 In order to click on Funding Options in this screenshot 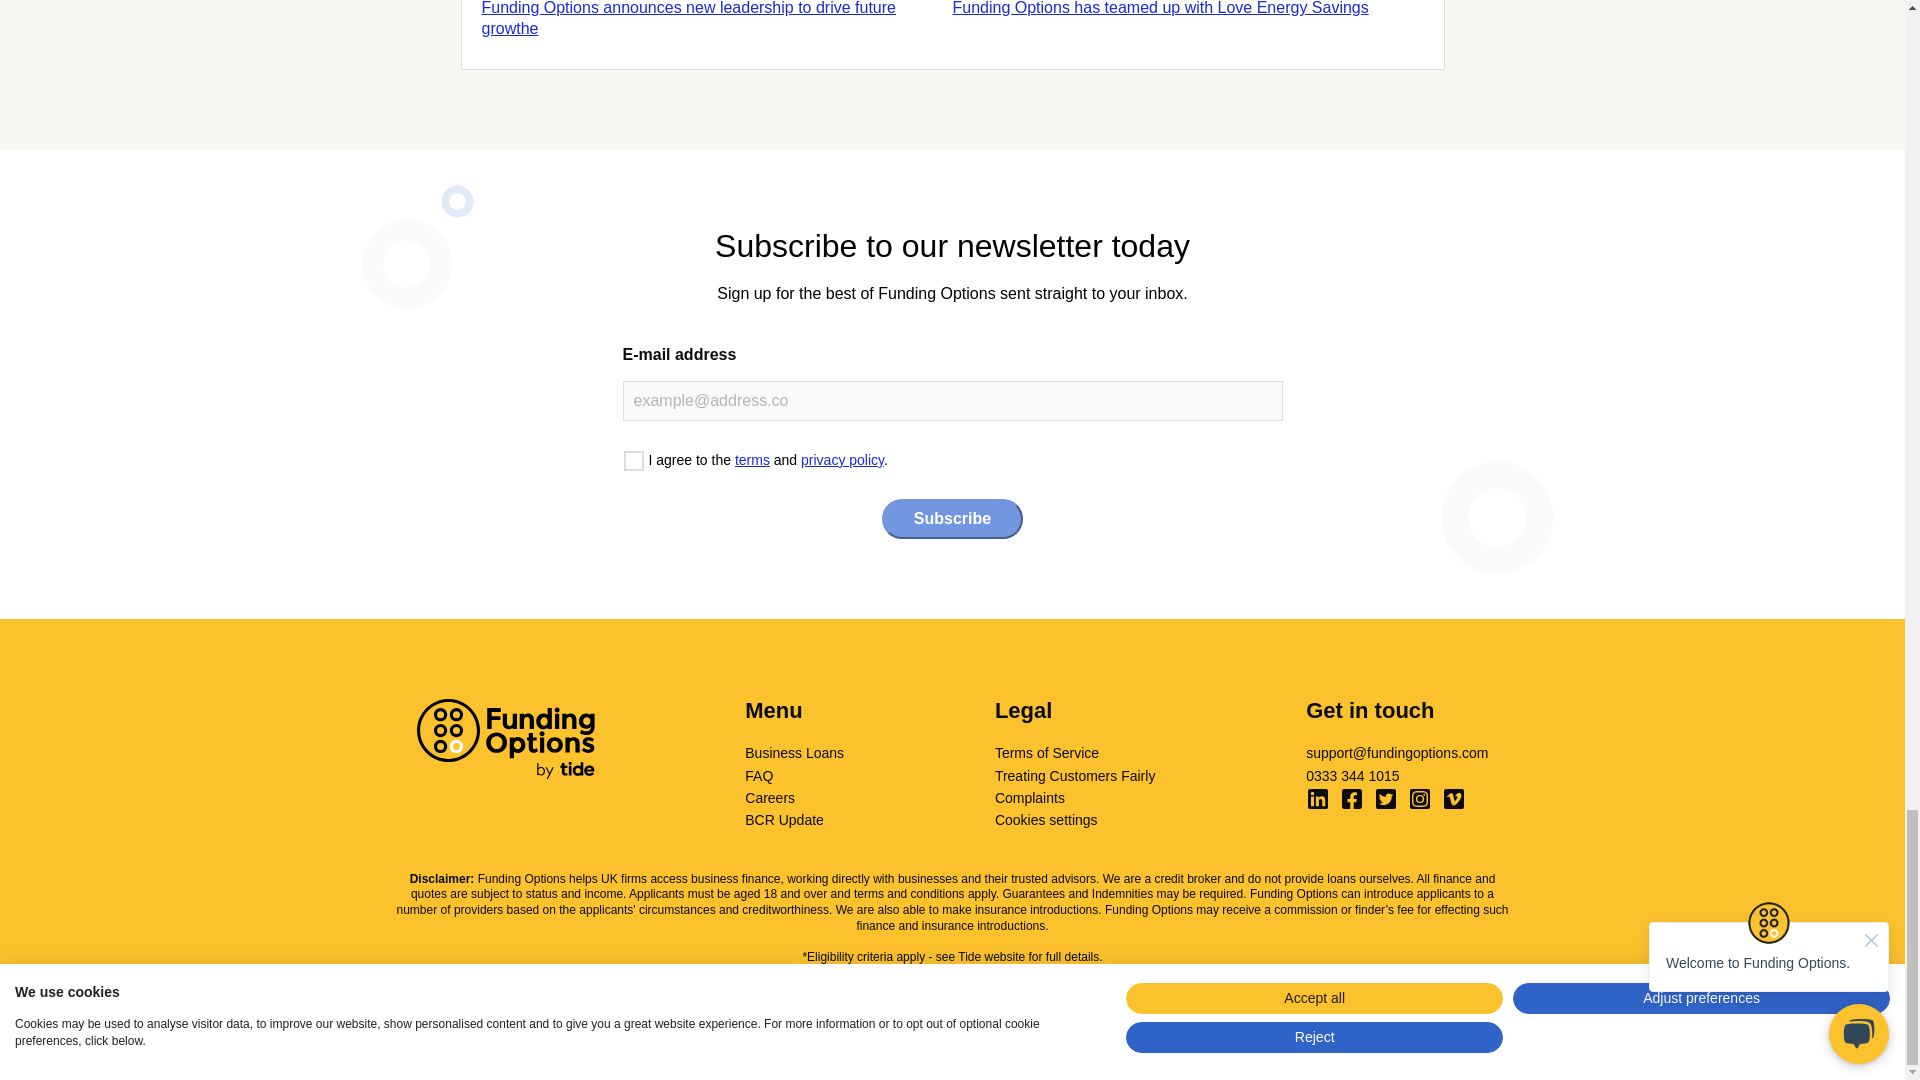, I will do `click(504, 738)`.